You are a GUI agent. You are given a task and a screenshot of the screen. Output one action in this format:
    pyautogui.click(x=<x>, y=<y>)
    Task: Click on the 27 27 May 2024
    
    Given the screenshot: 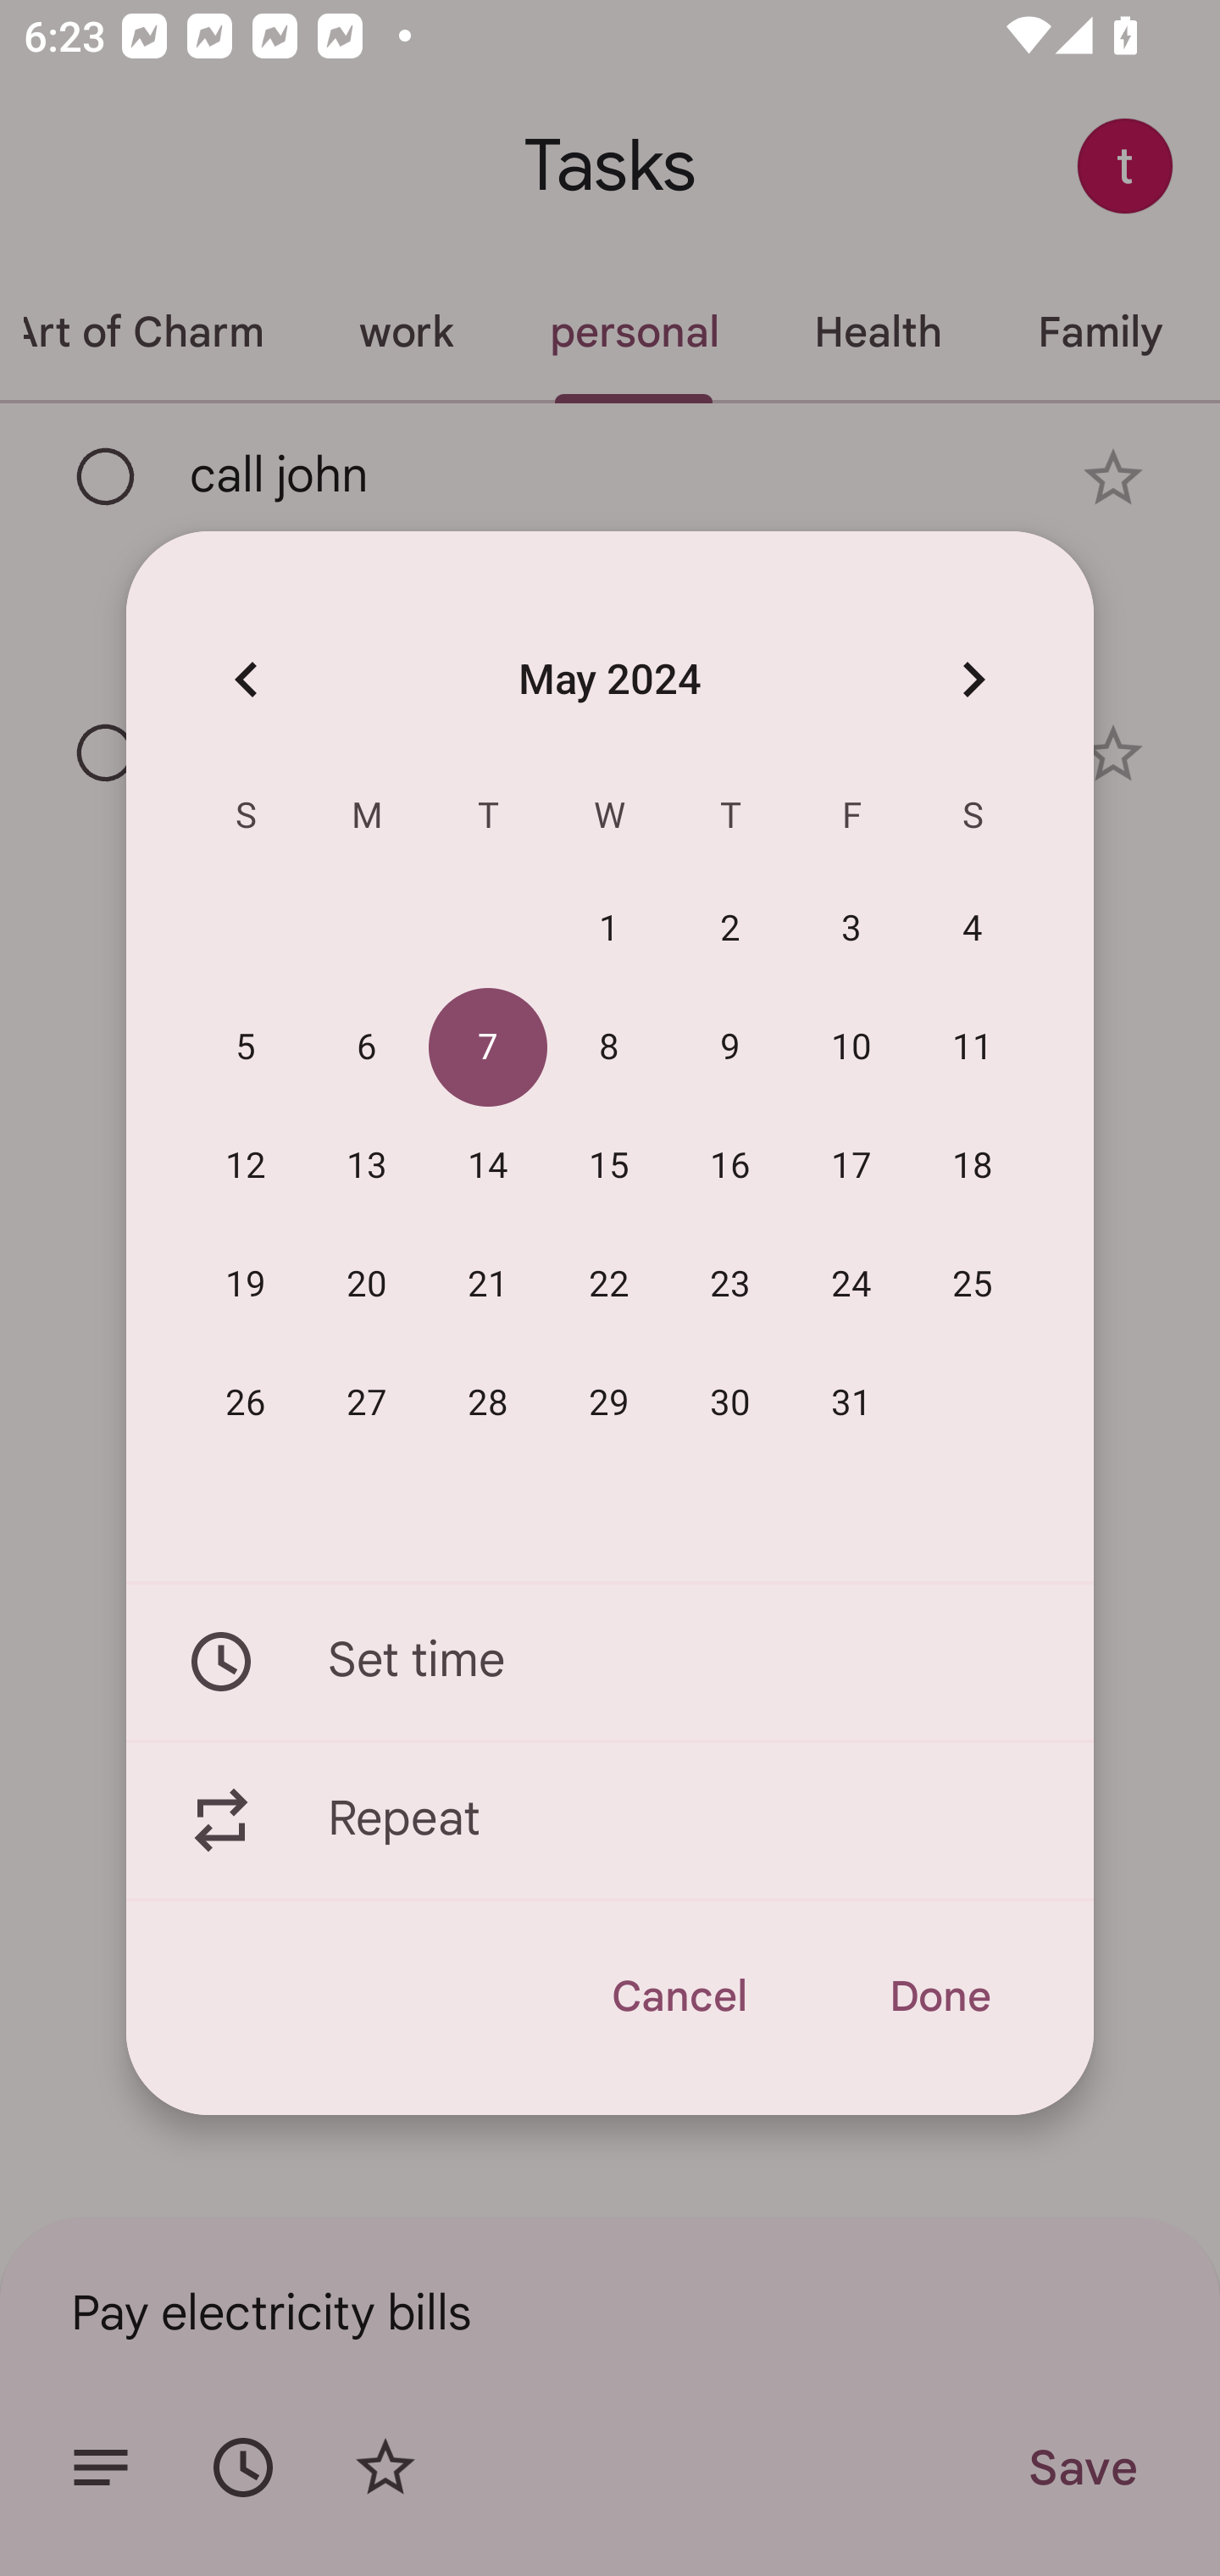 What is the action you would take?
    pyautogui.click(x=367, y=1403)
    